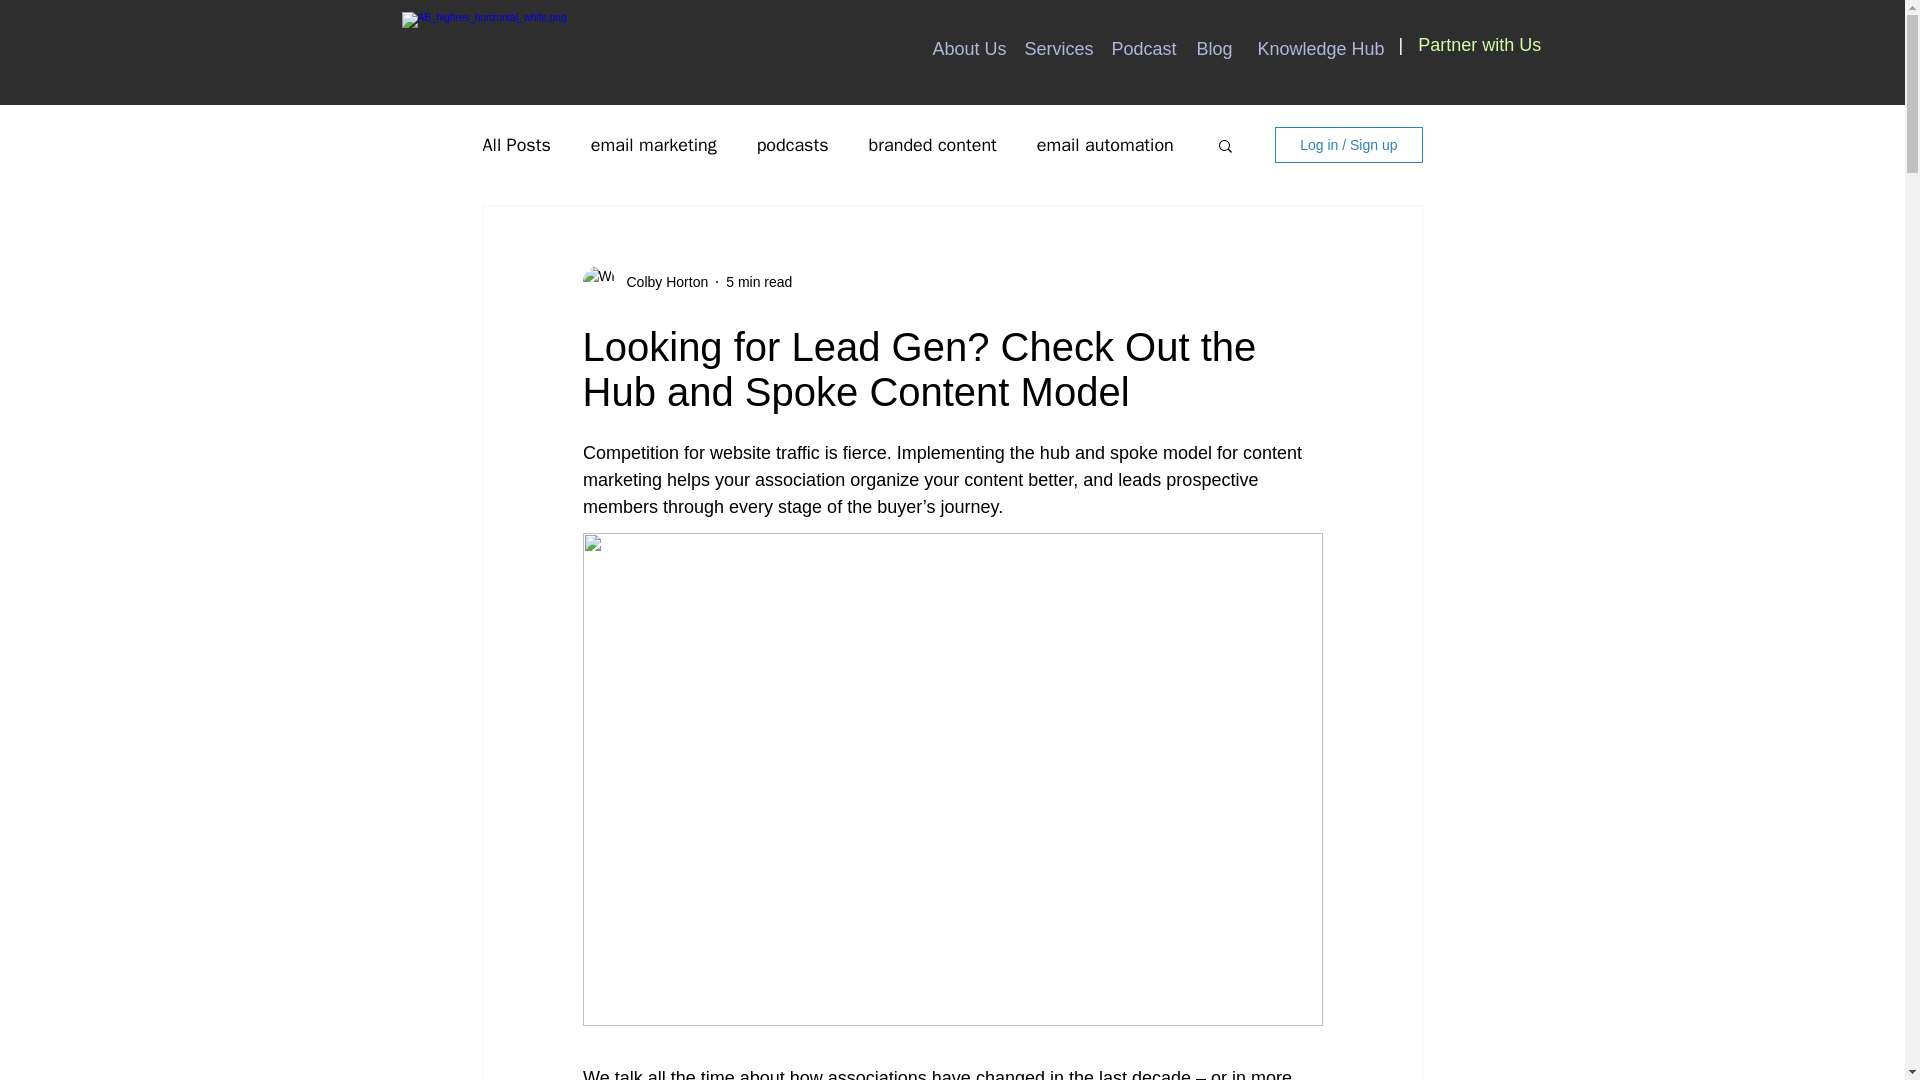 The image size is (1920, 1080). I want to click on Podcast, so click(1138, 46).